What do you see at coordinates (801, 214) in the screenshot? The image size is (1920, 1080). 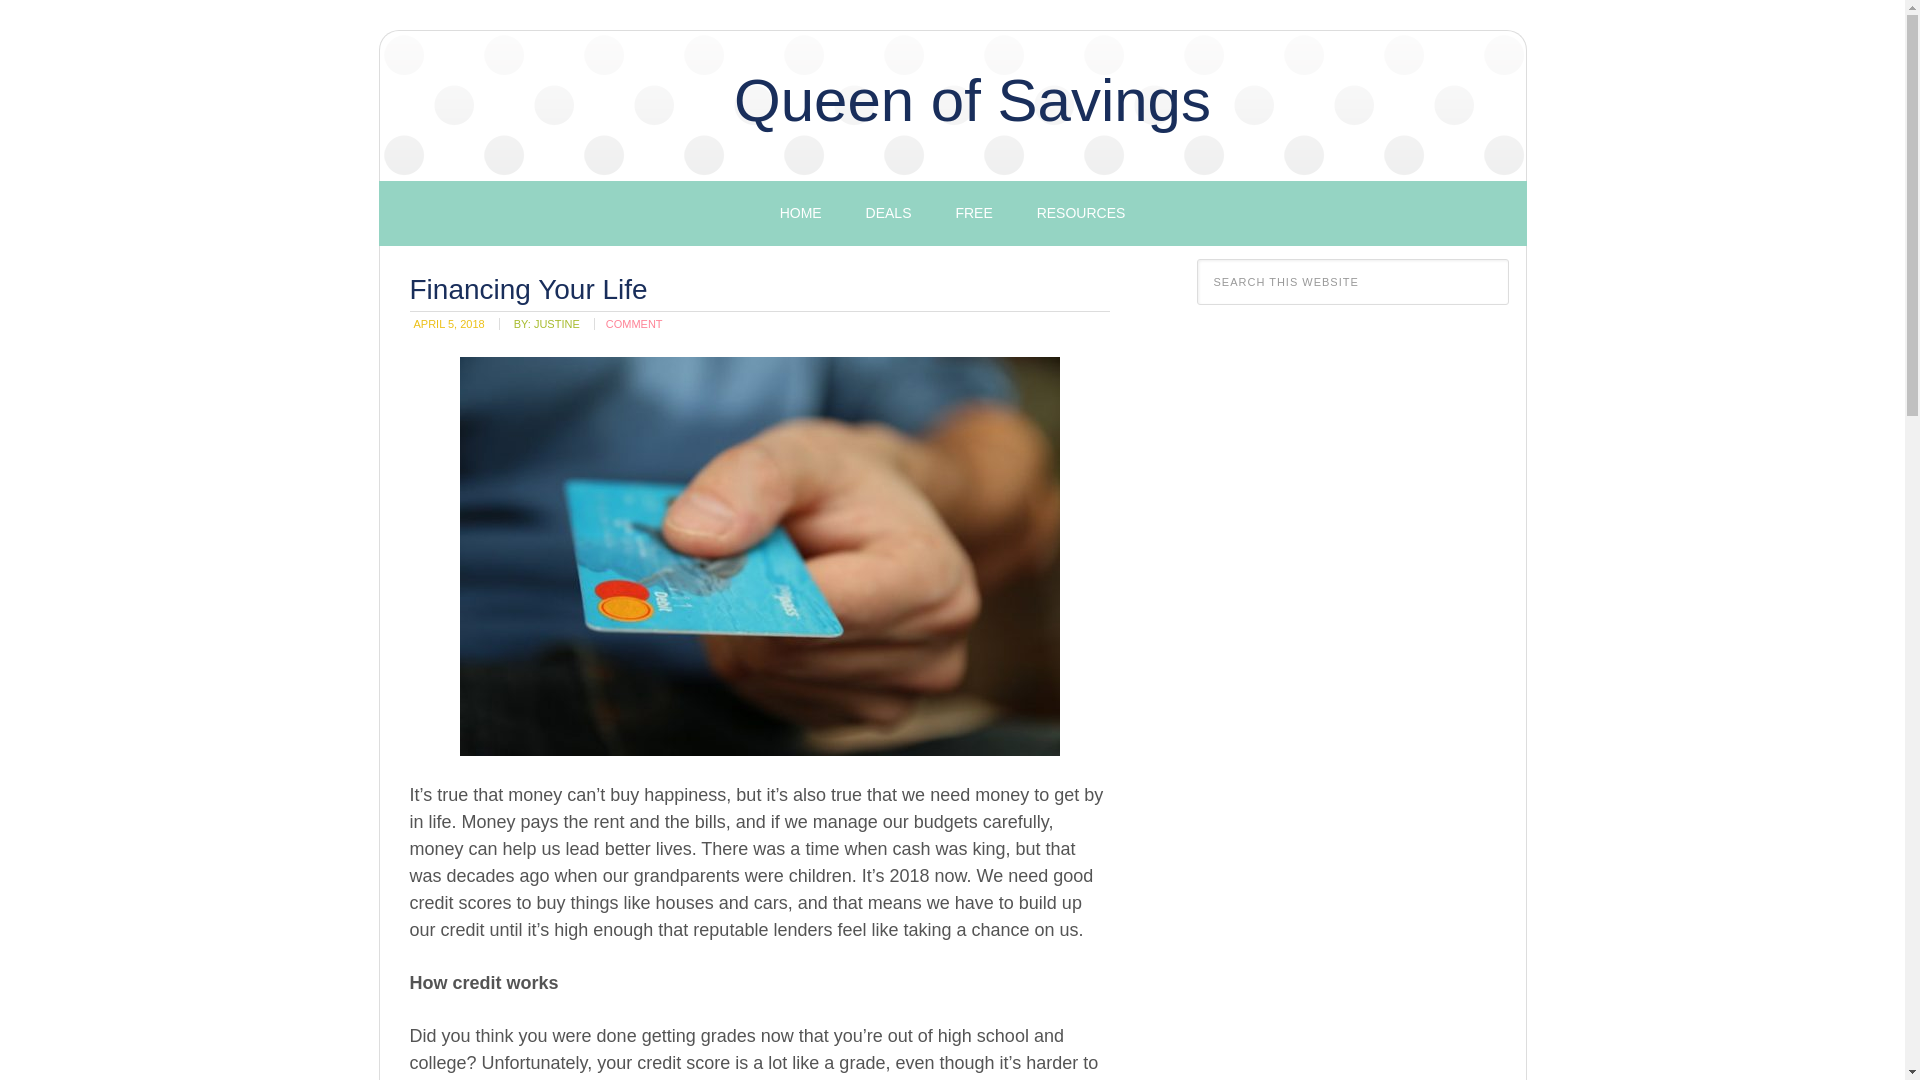 I see `HOME` at bounding box center [801, 214].